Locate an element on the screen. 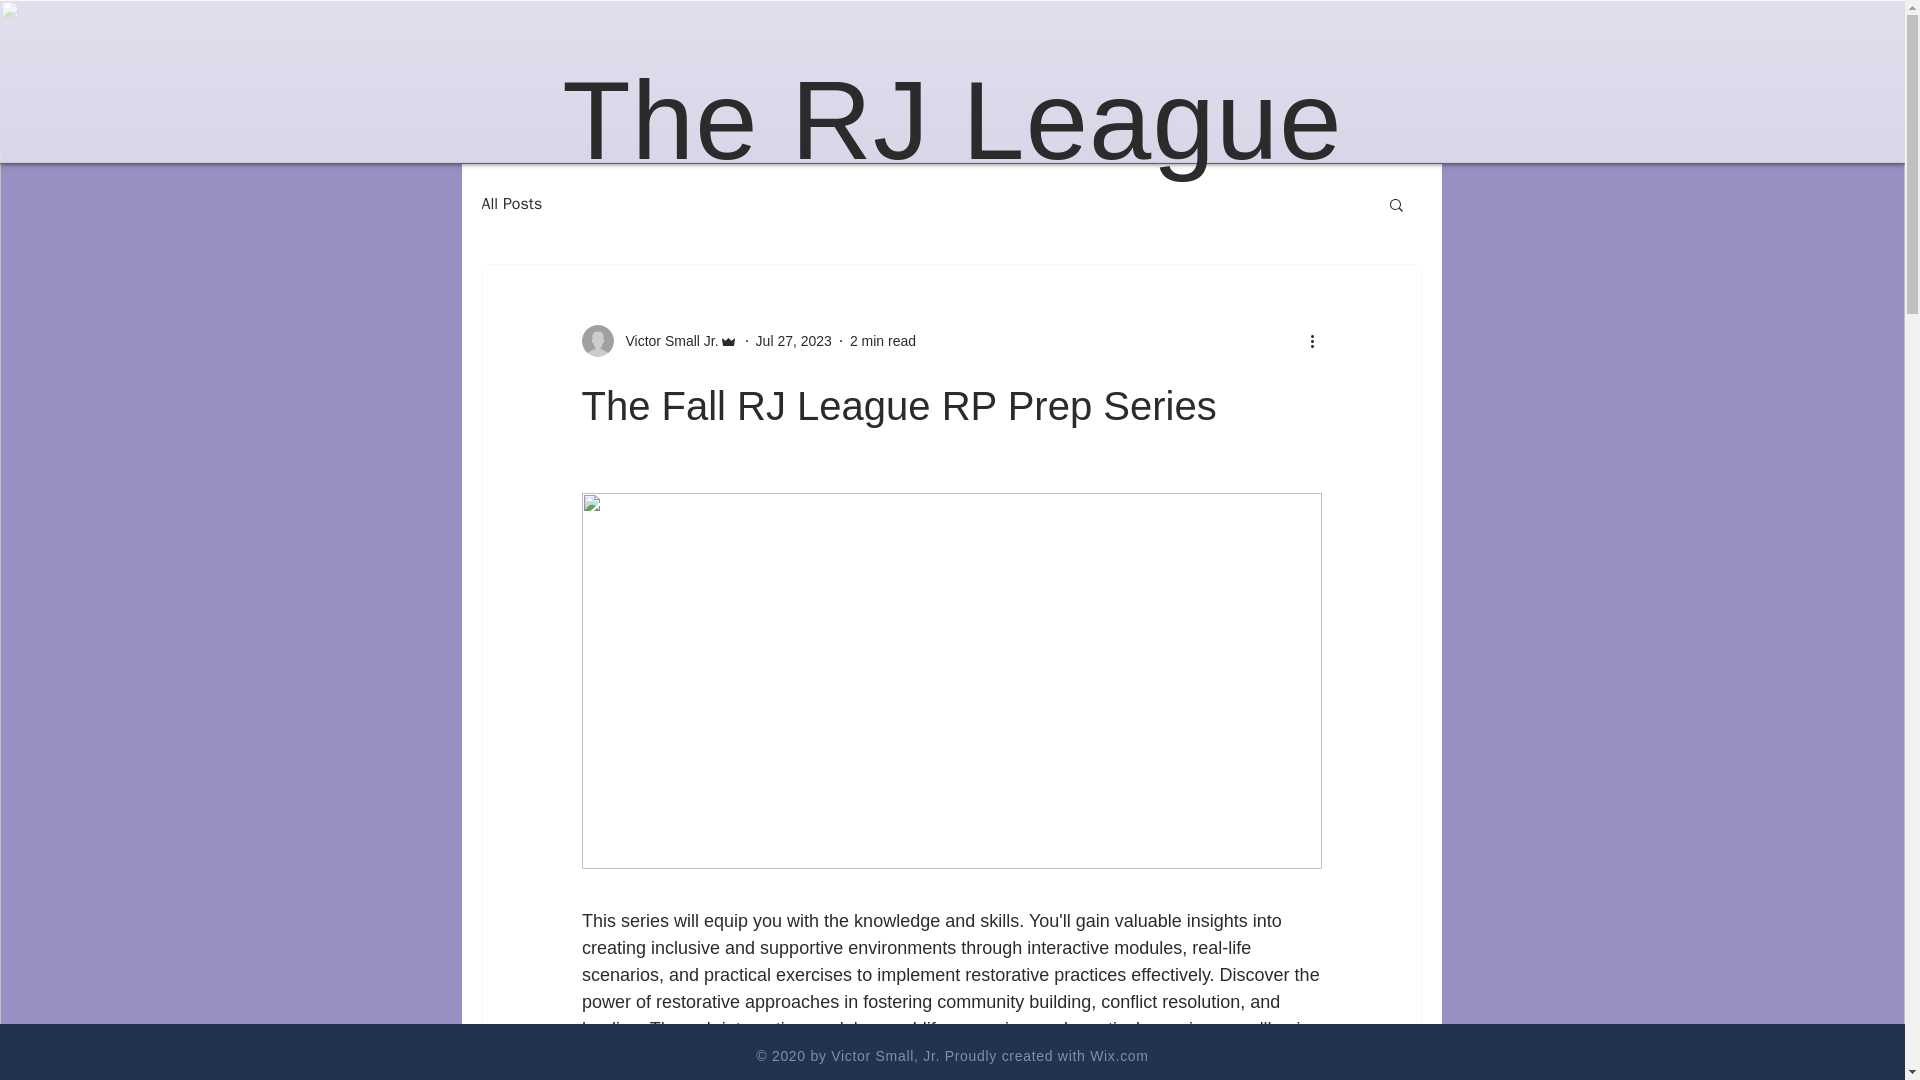  All Posts is located at coordinates (512, 204).